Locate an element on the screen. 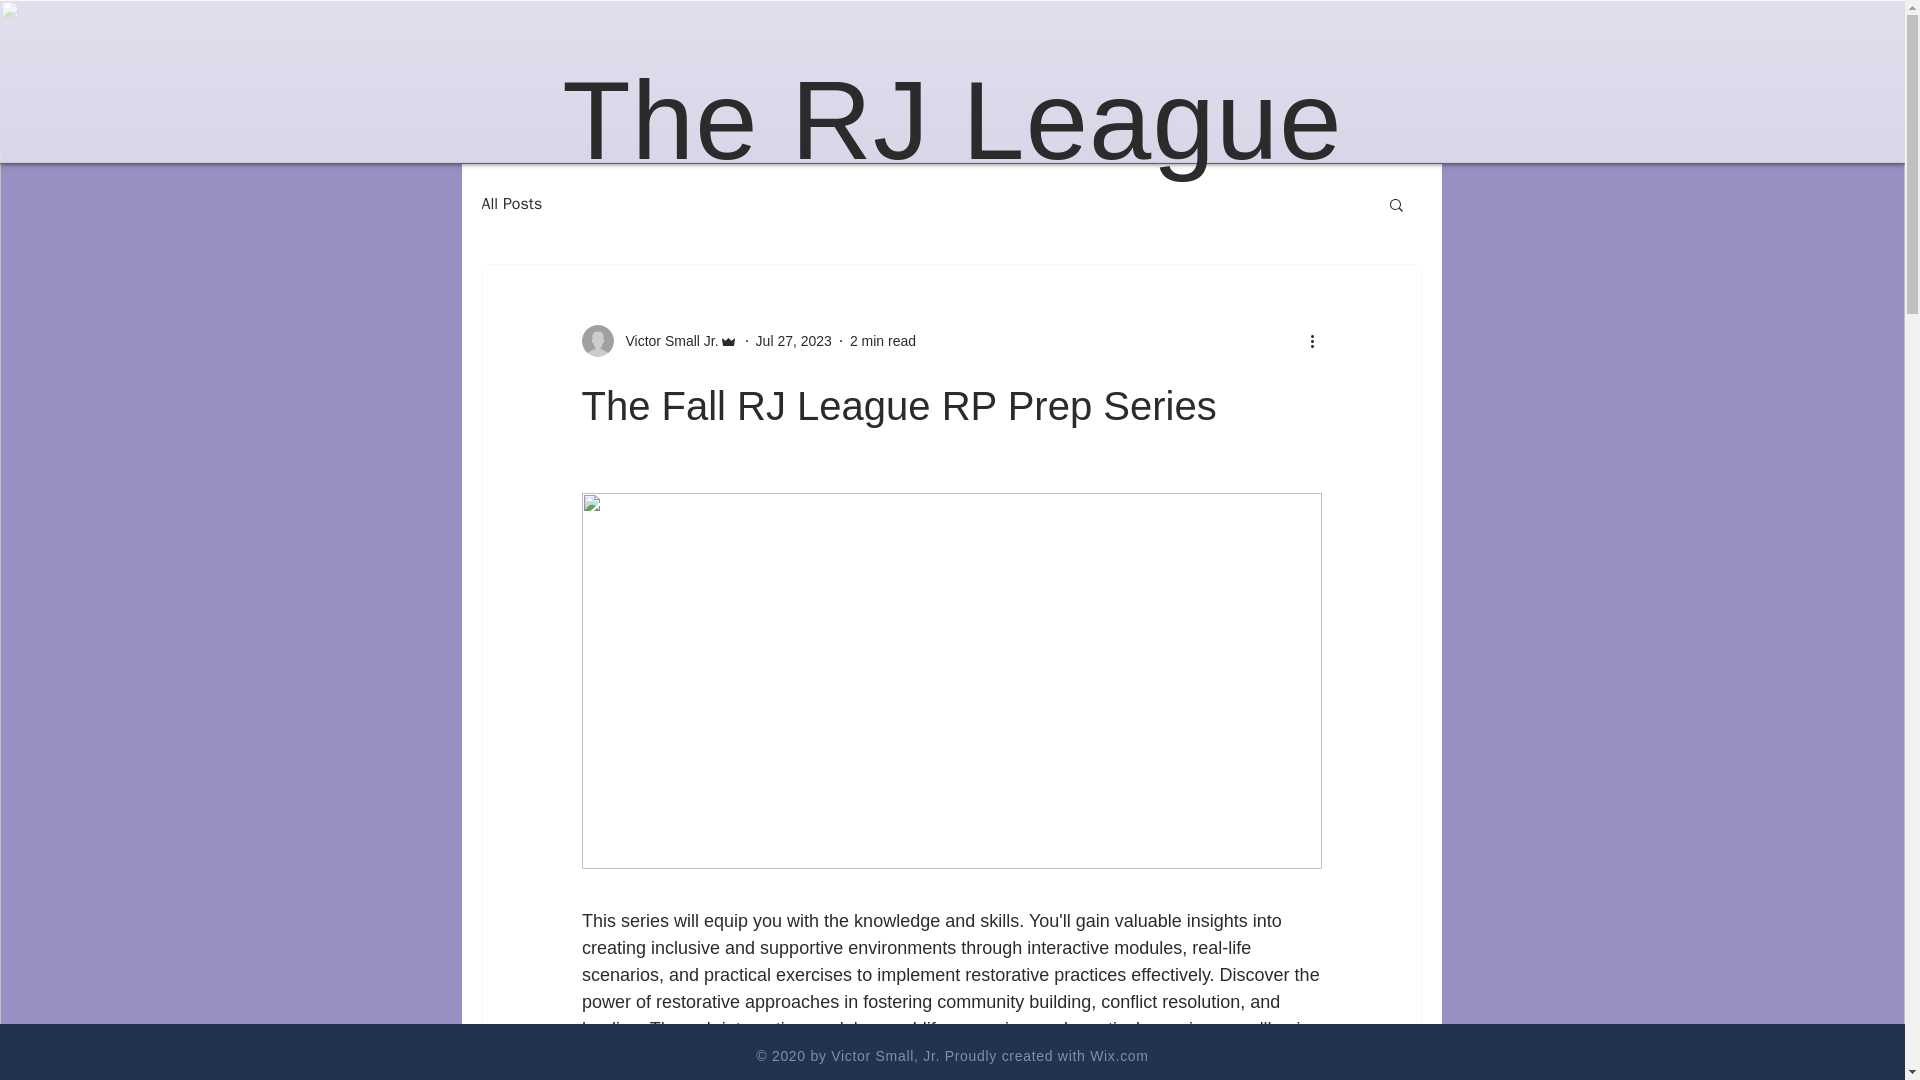  All Posts is located at coordinates (512, 204).